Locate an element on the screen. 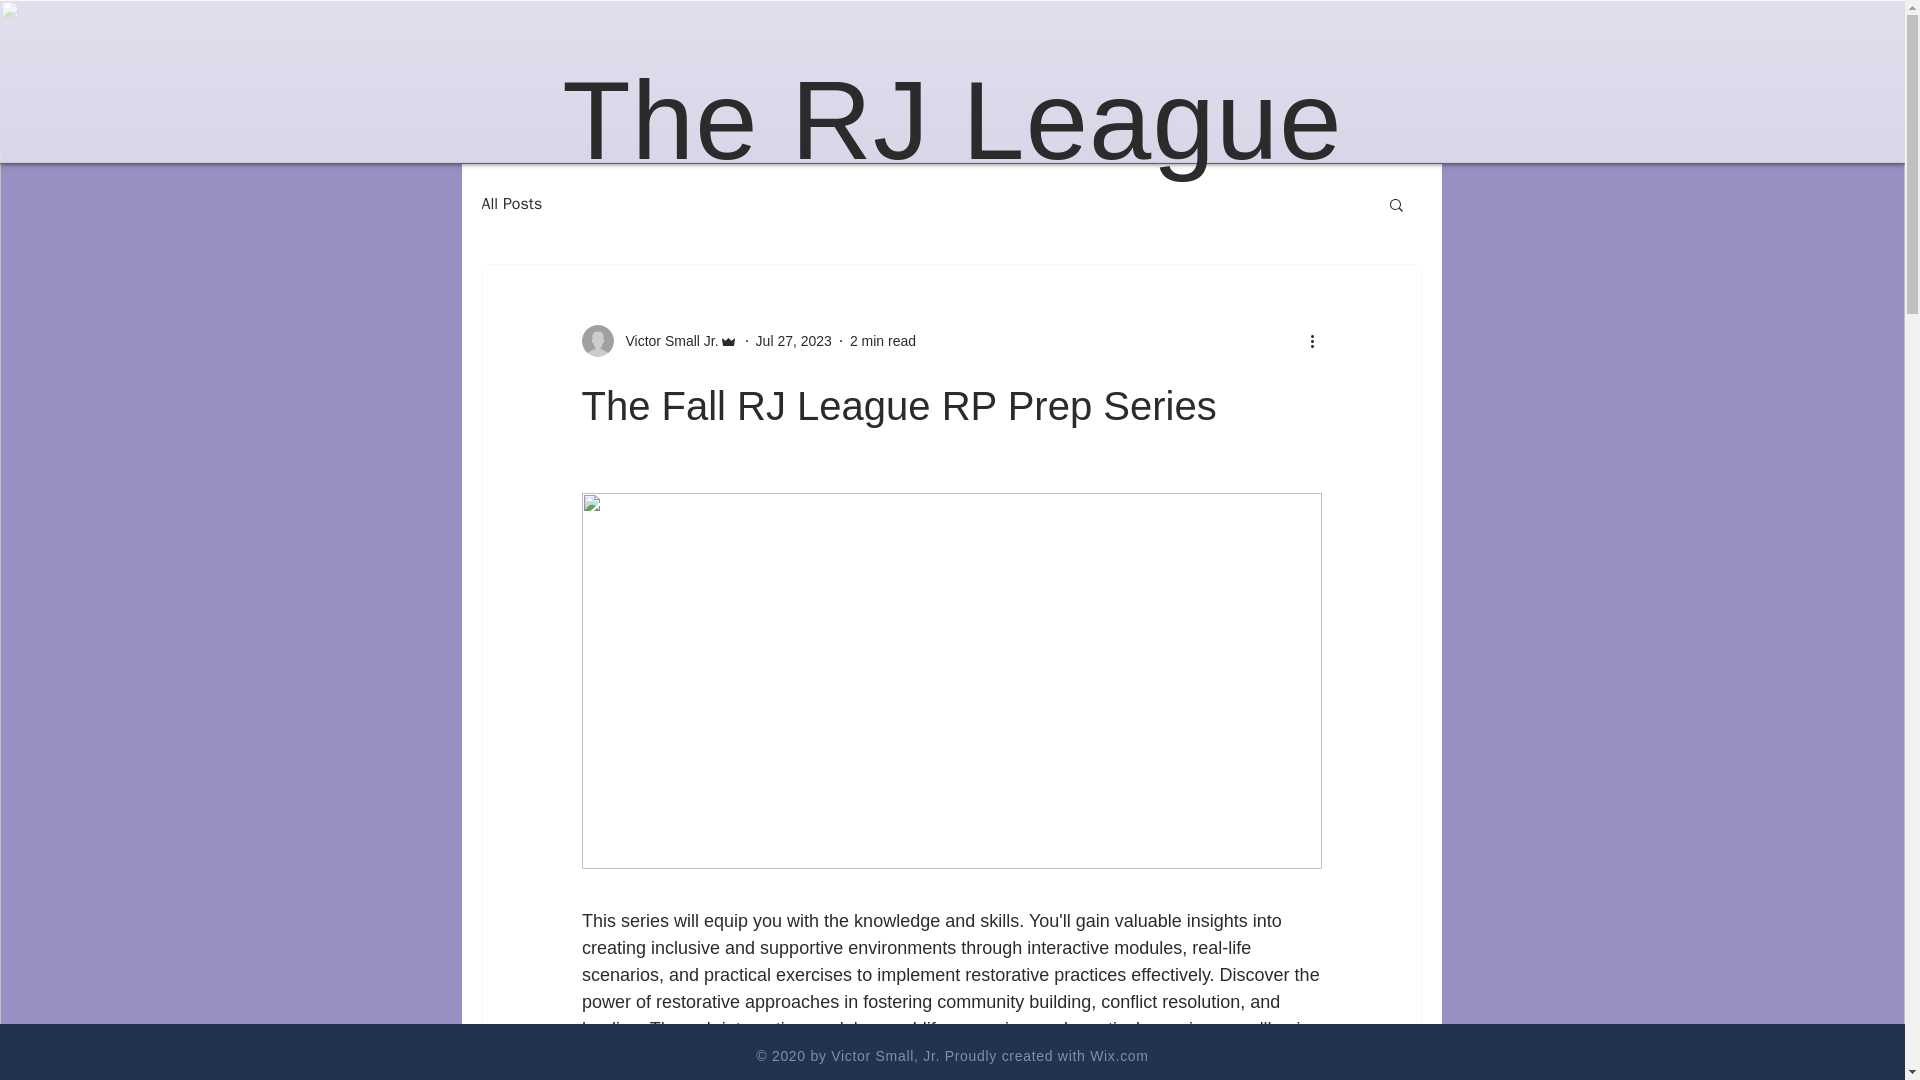  All Posts is located at coordinates (512, 204).